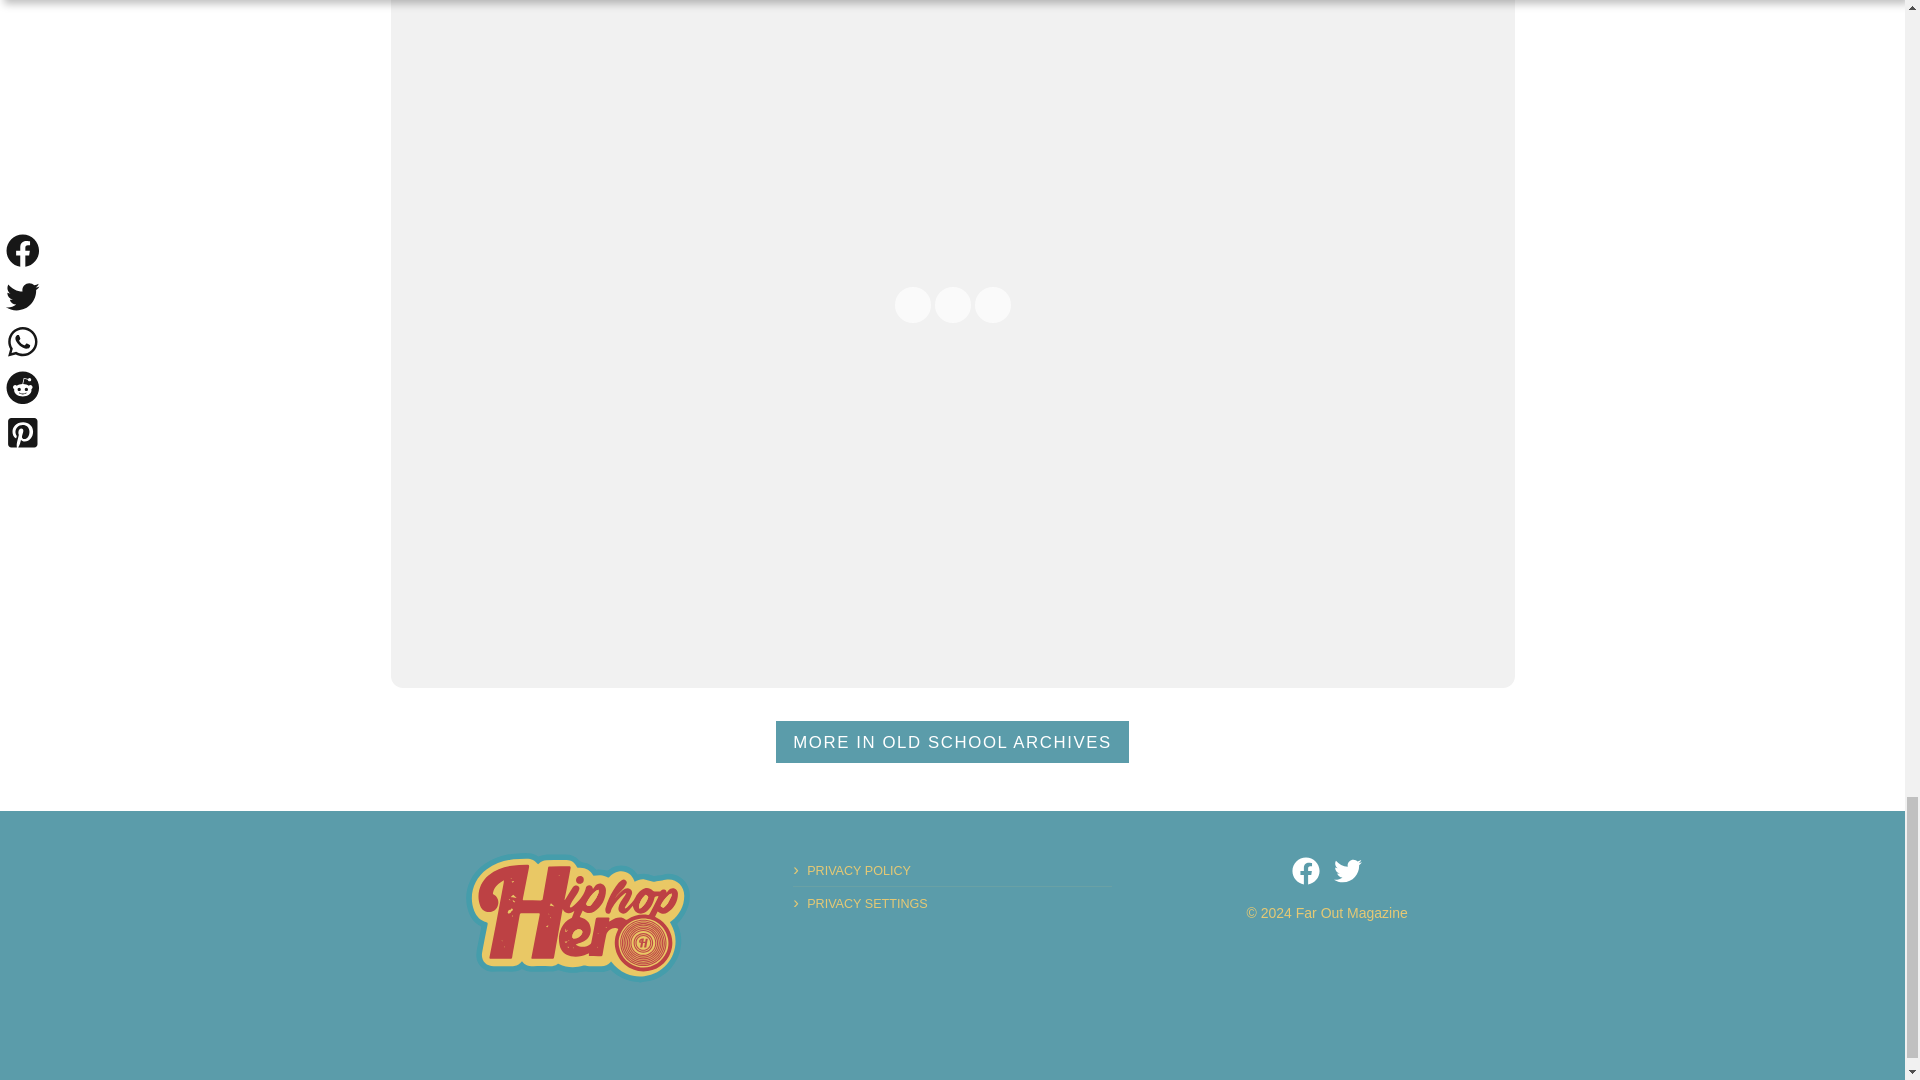 The width and height of the screenshot is (1920, 1080). I want to click on Hip Hop Hero, so click(578, 918).